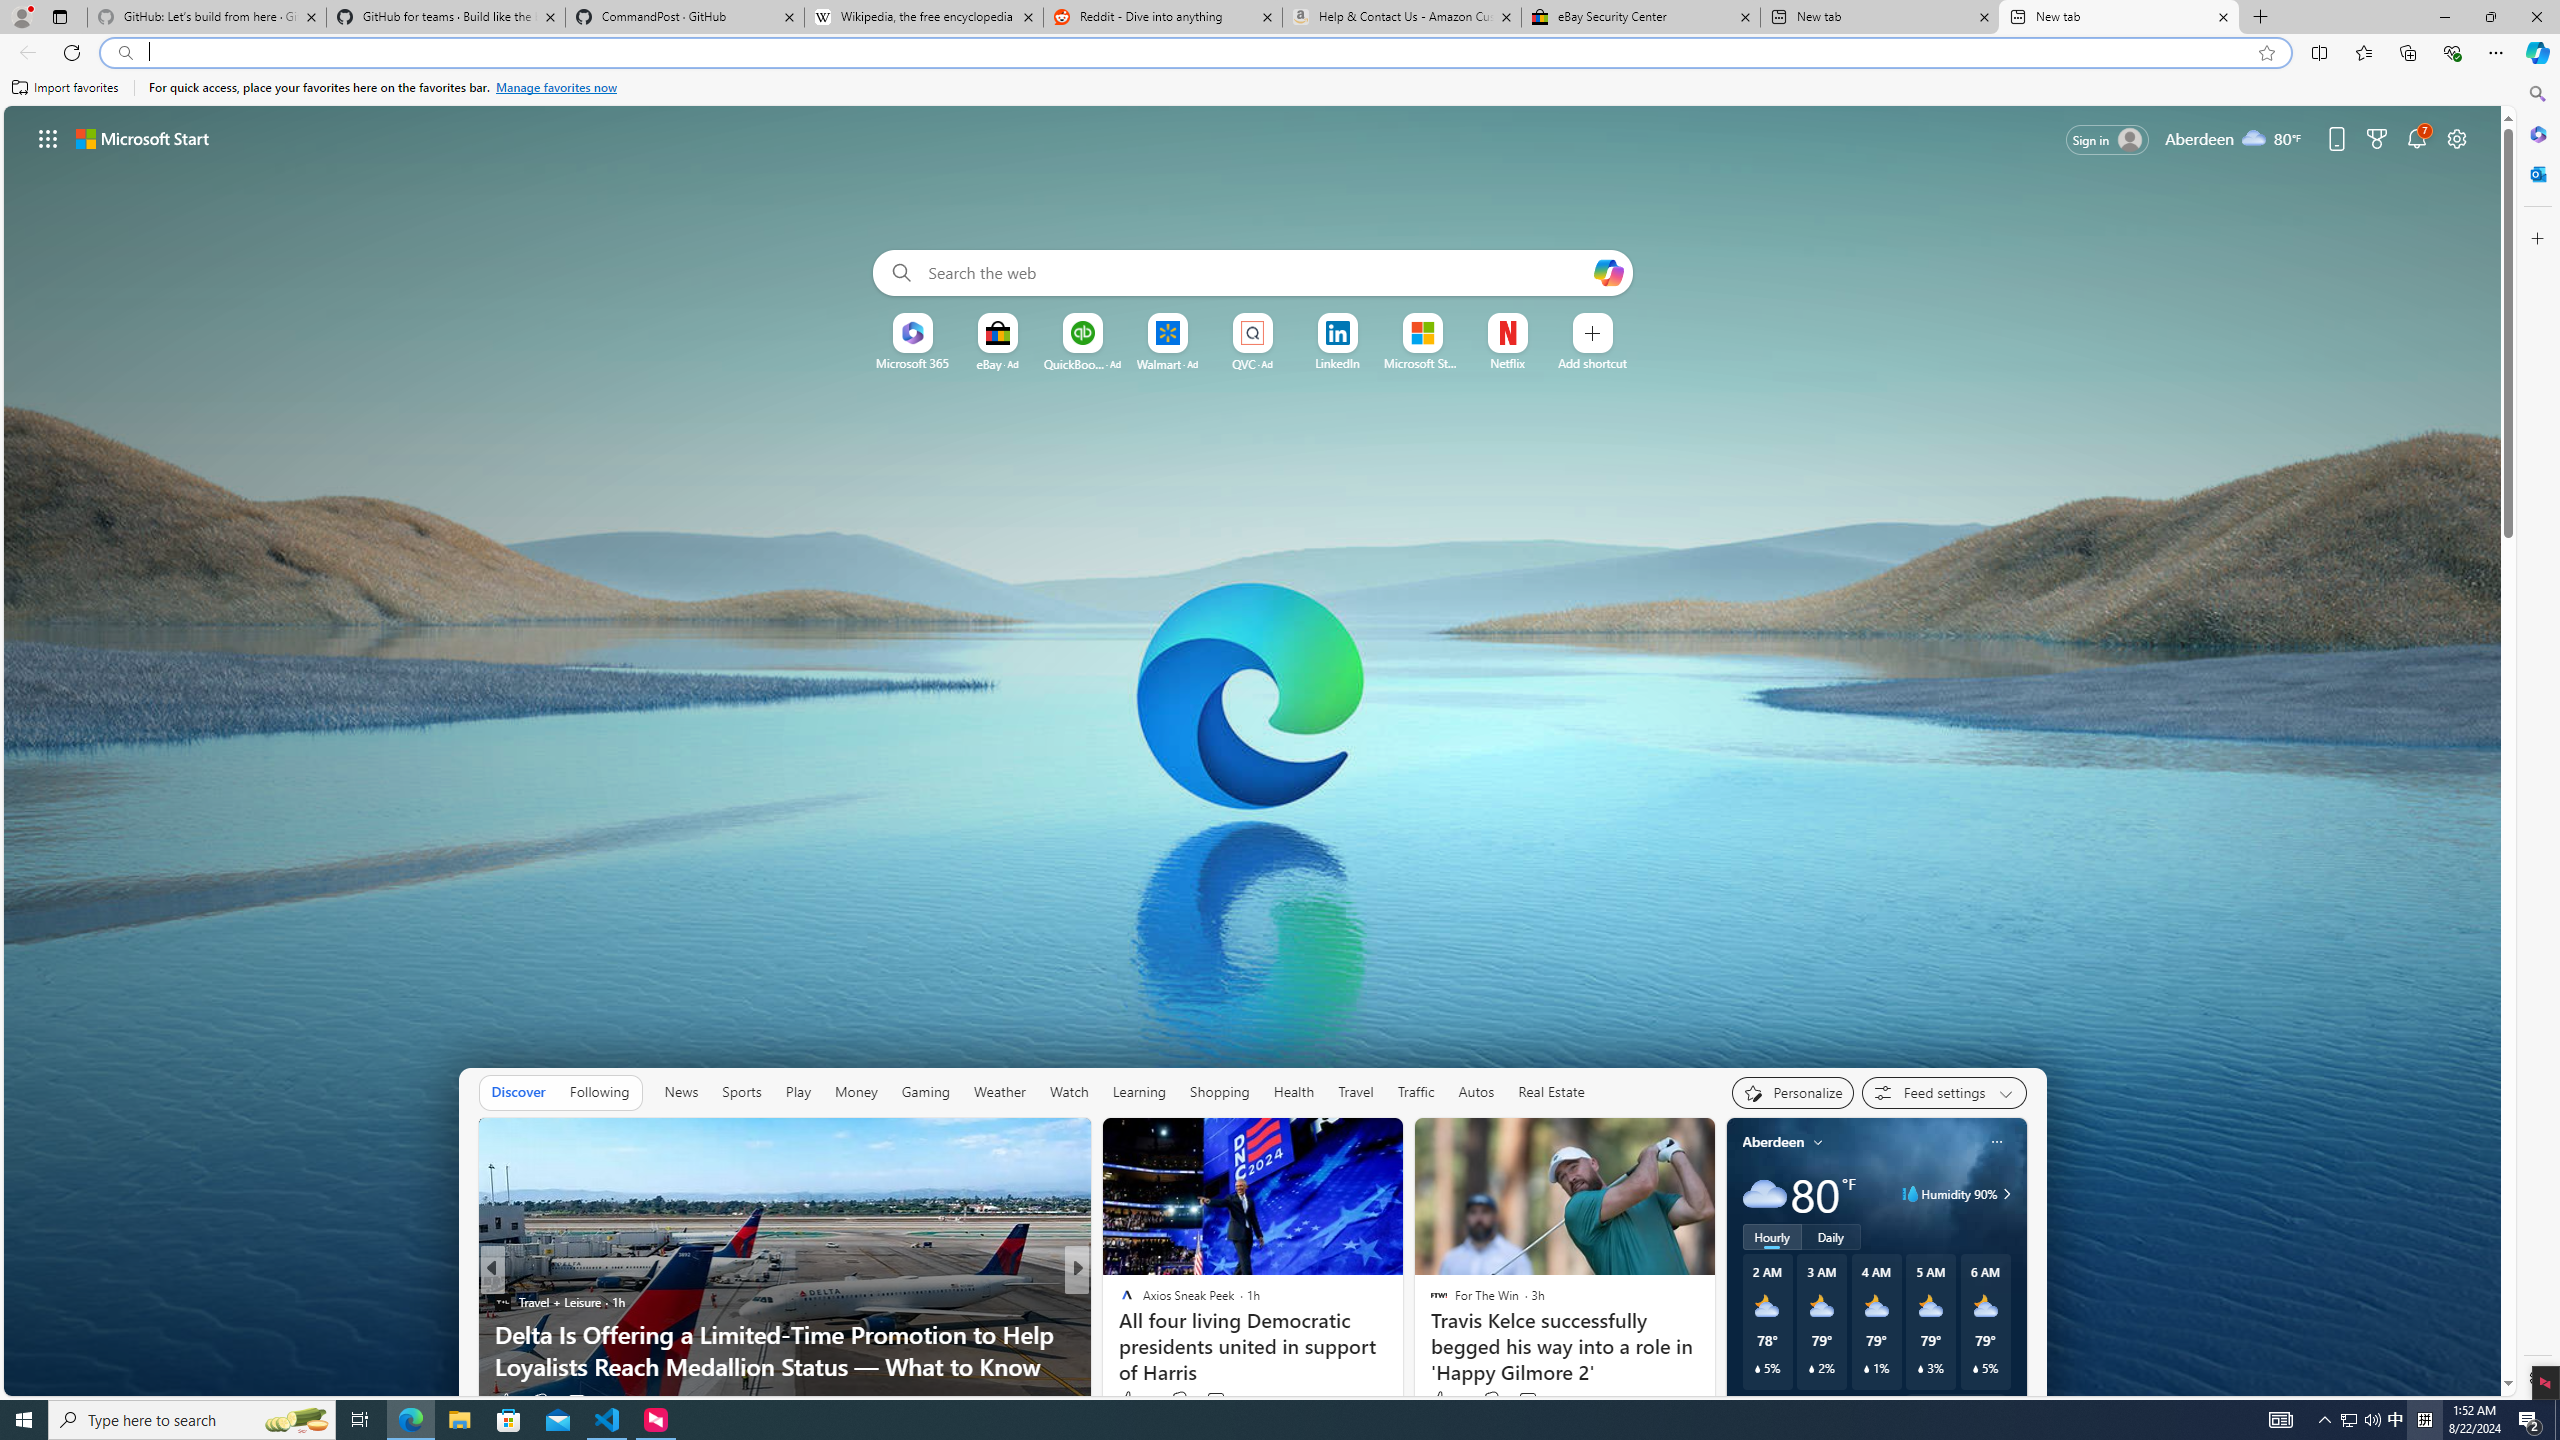 The width and height of the screenshot is (2560, 1440). Describe the element at coordinates (1974, 1368) in the screenshot. I see `Class: weather-current-precipitation-glyph` at that location.